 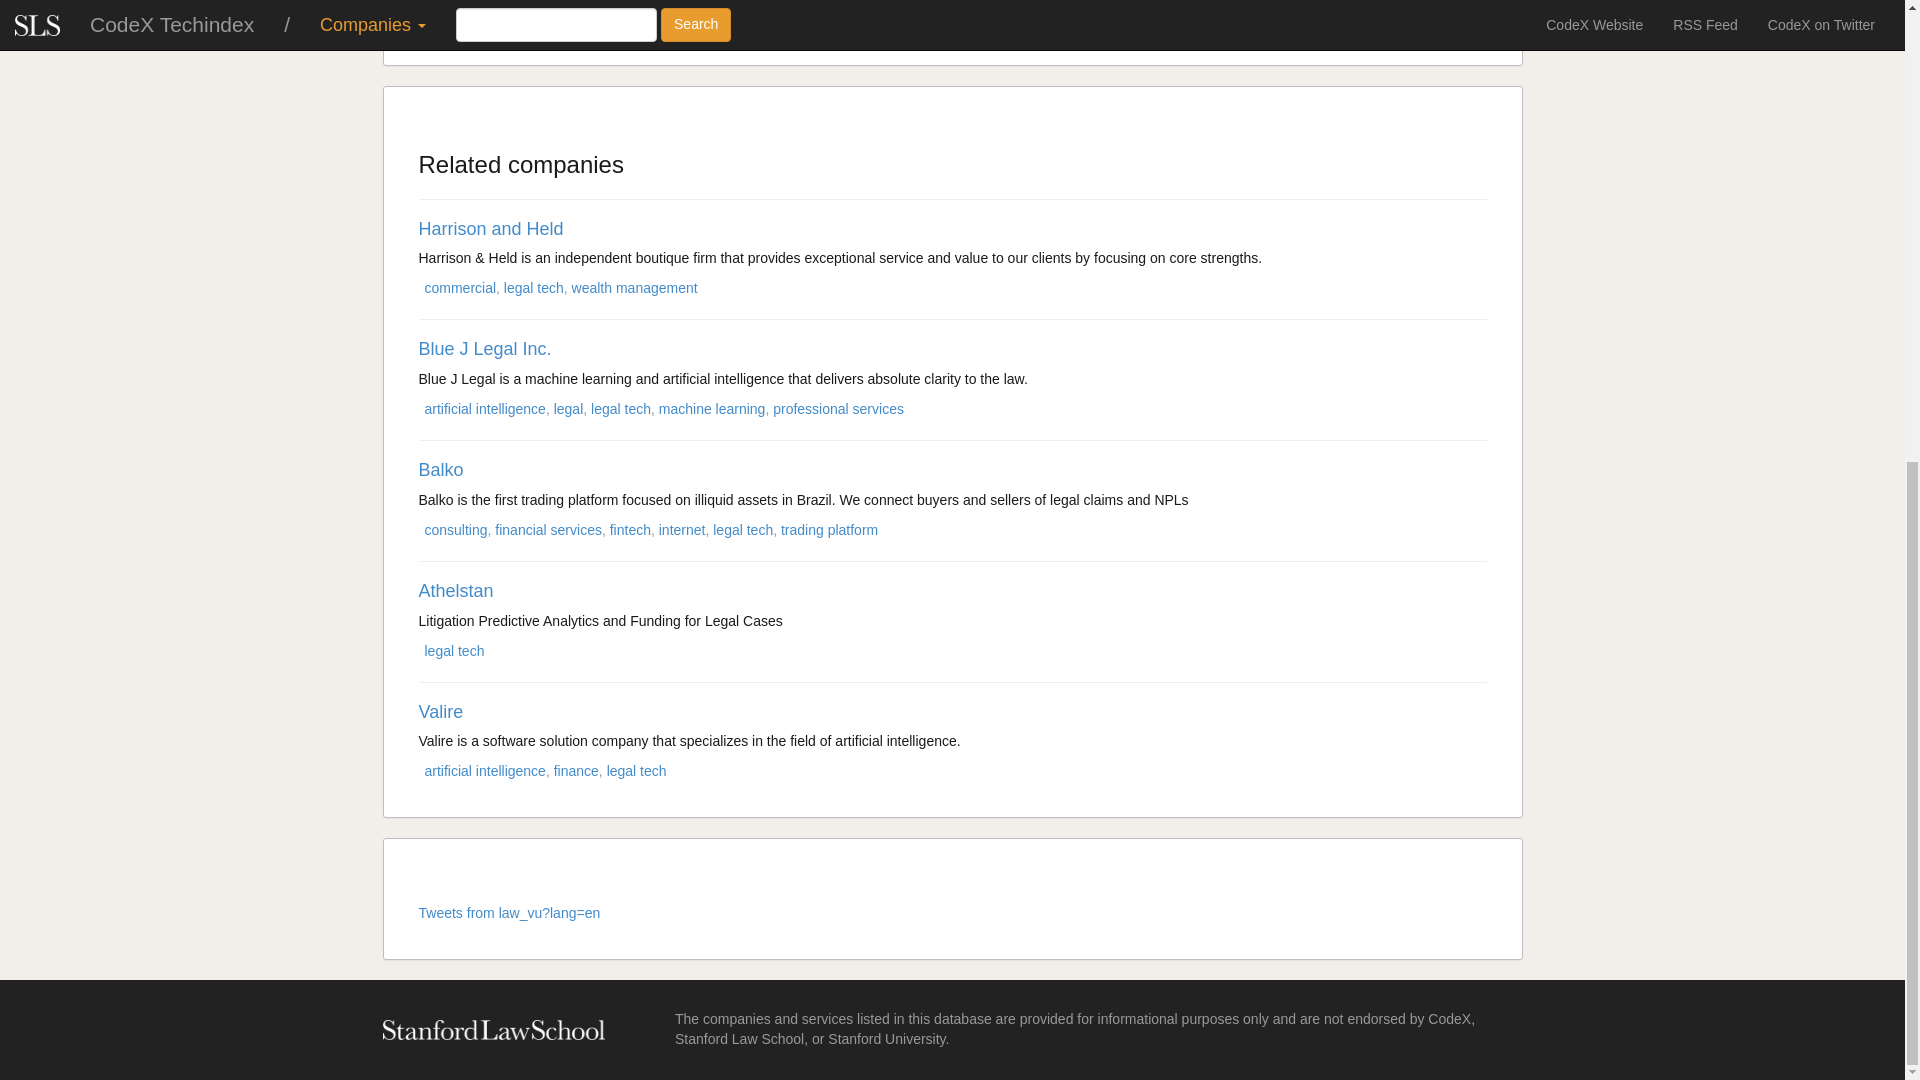 I want to click on Harrison and Held, so click(x=490, y=228).